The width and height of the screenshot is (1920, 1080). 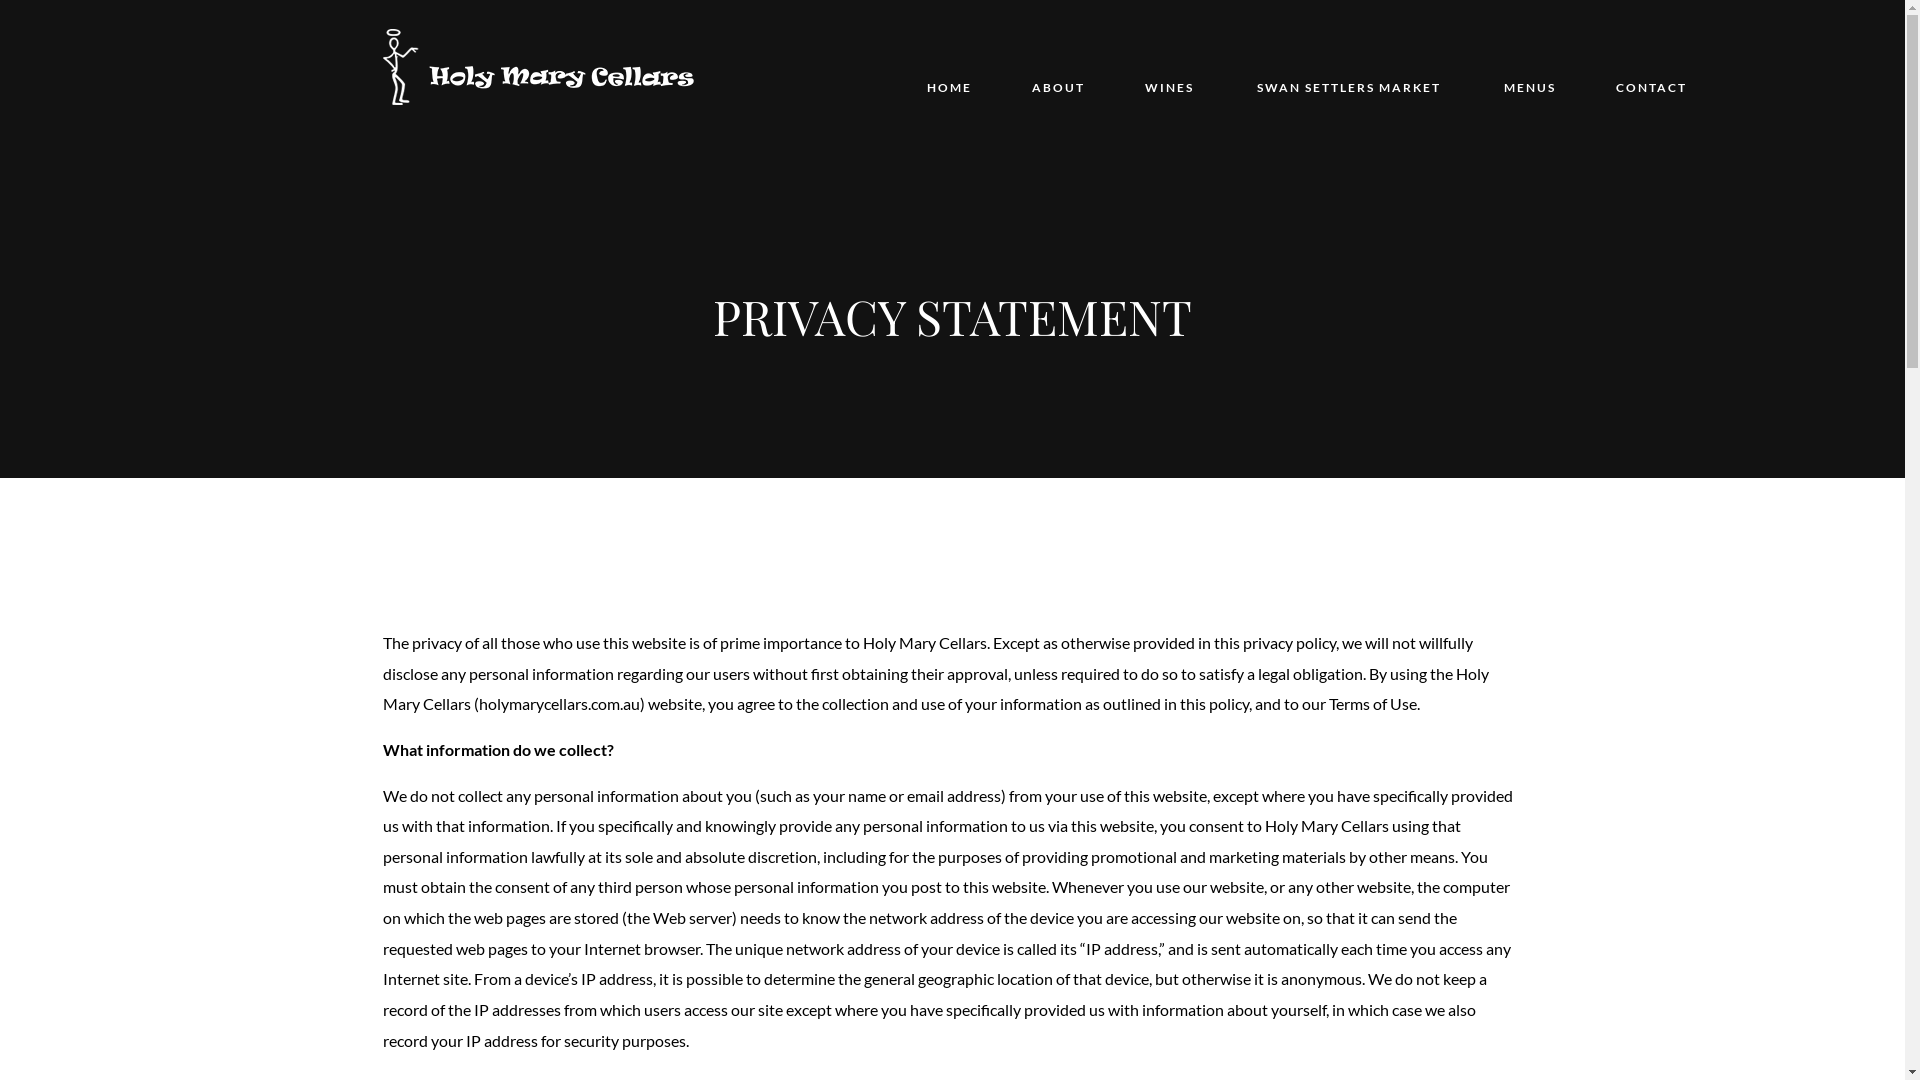 What do you see at coordinates (1058, 70) in the screenshot?
I see `ABOUT` at bounding box center [1058, 70].